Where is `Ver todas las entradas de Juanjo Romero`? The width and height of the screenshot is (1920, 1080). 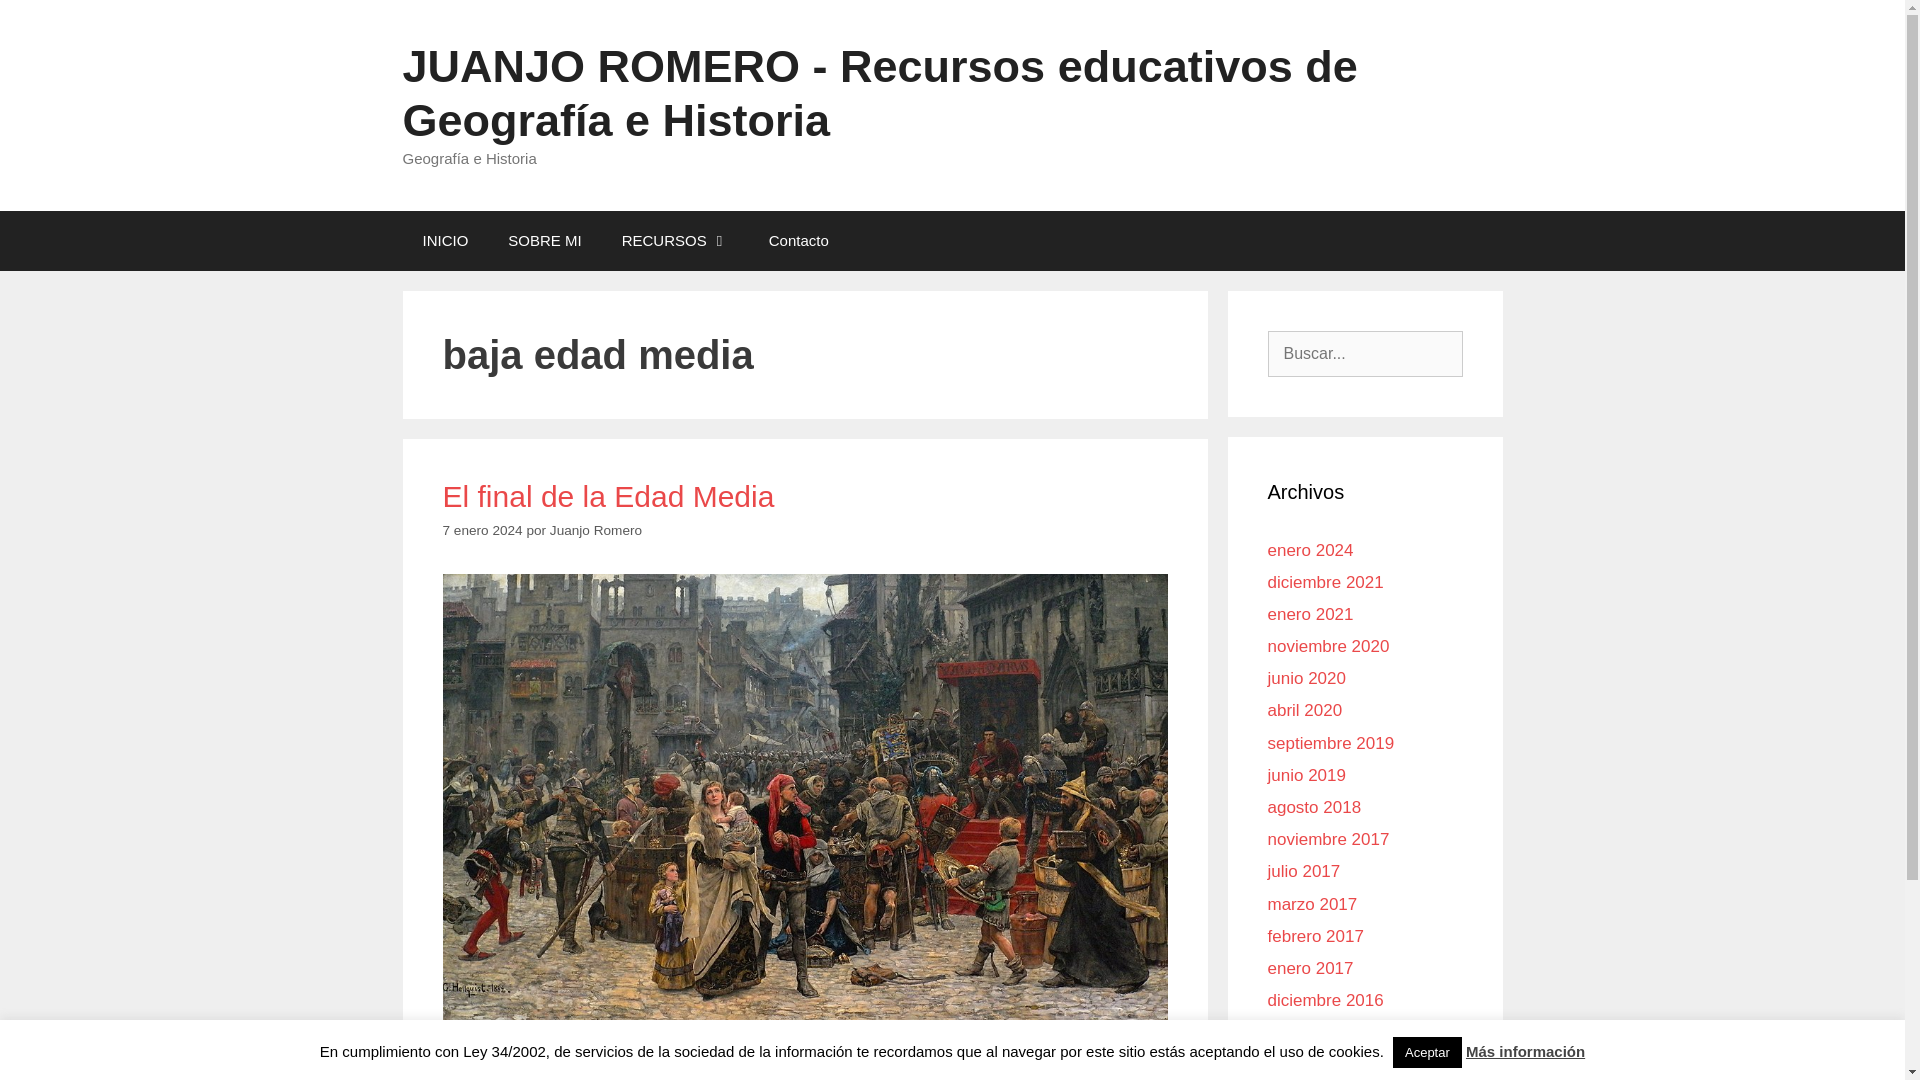 Ver todas las entradas de Juanjo Romero is located at coordinates (595, 530).